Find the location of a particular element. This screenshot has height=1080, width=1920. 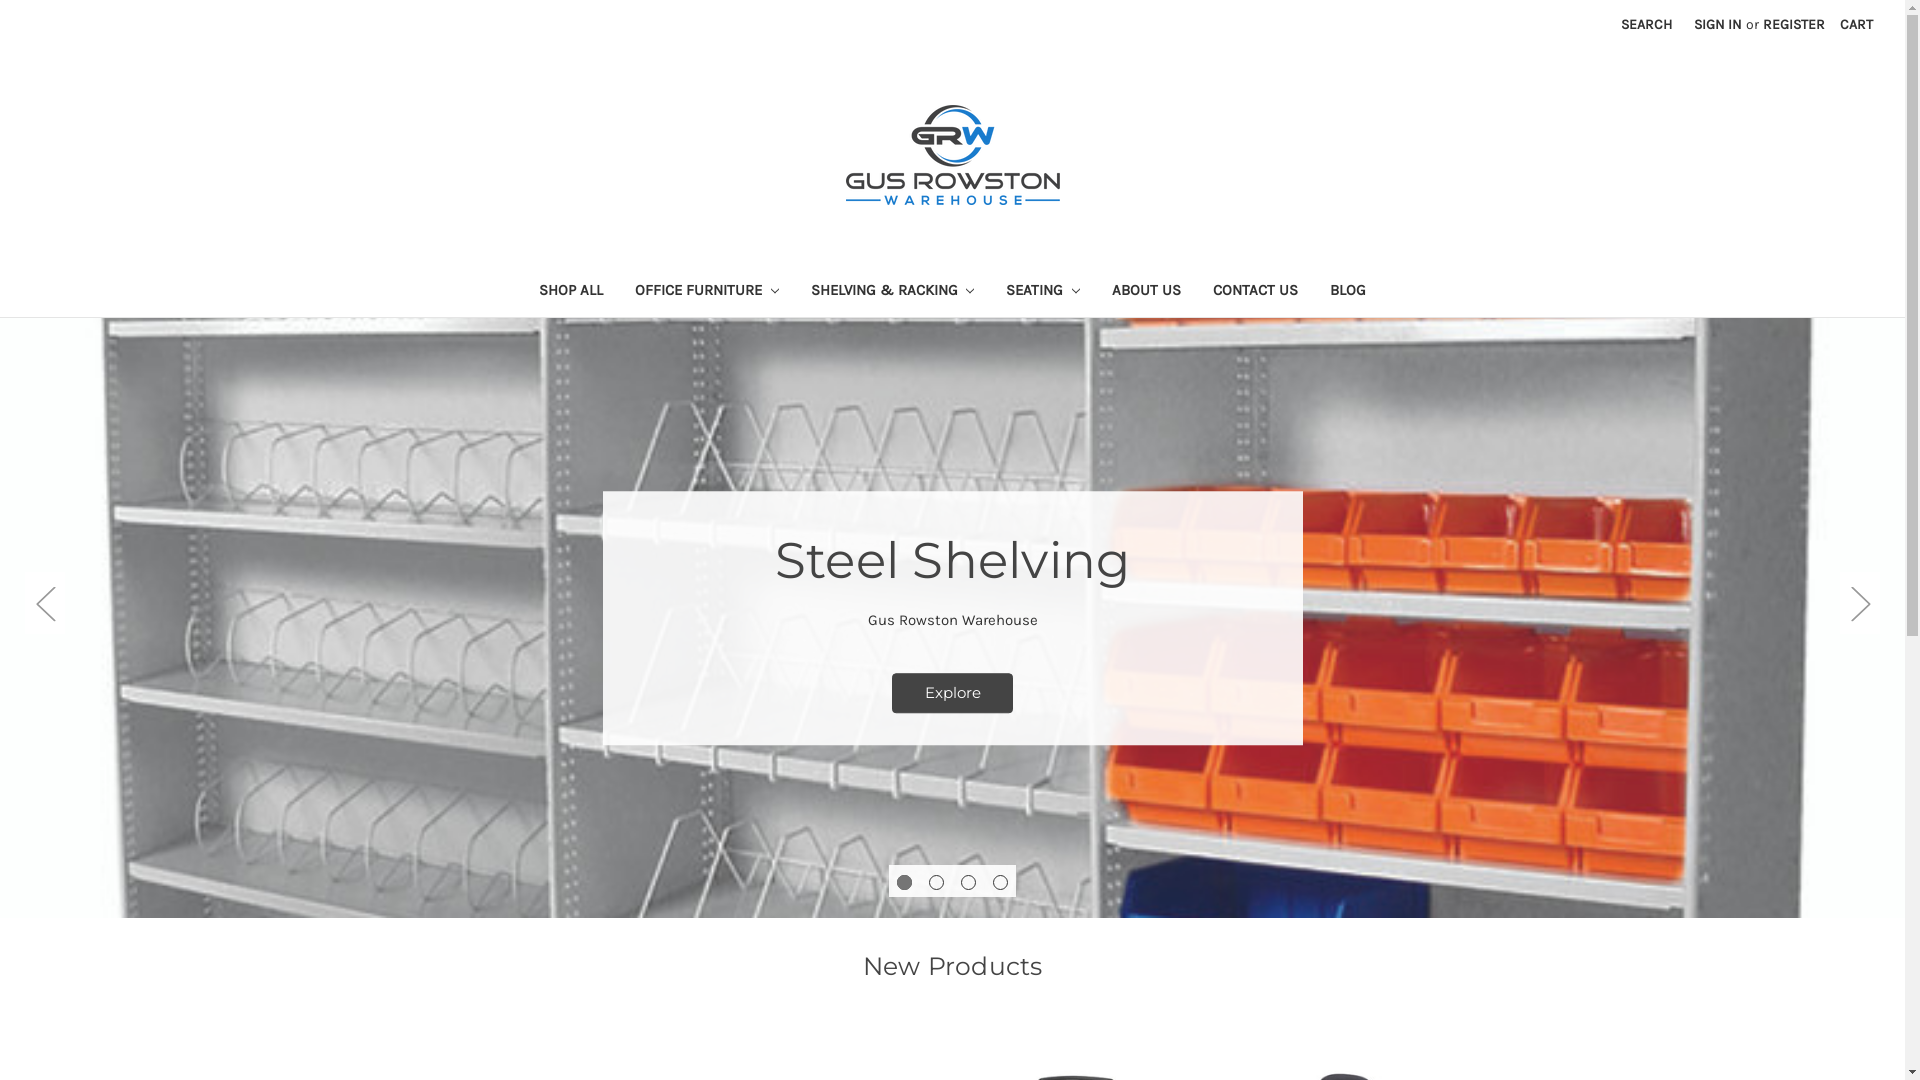

GRW is located at coordinates (953, 155).